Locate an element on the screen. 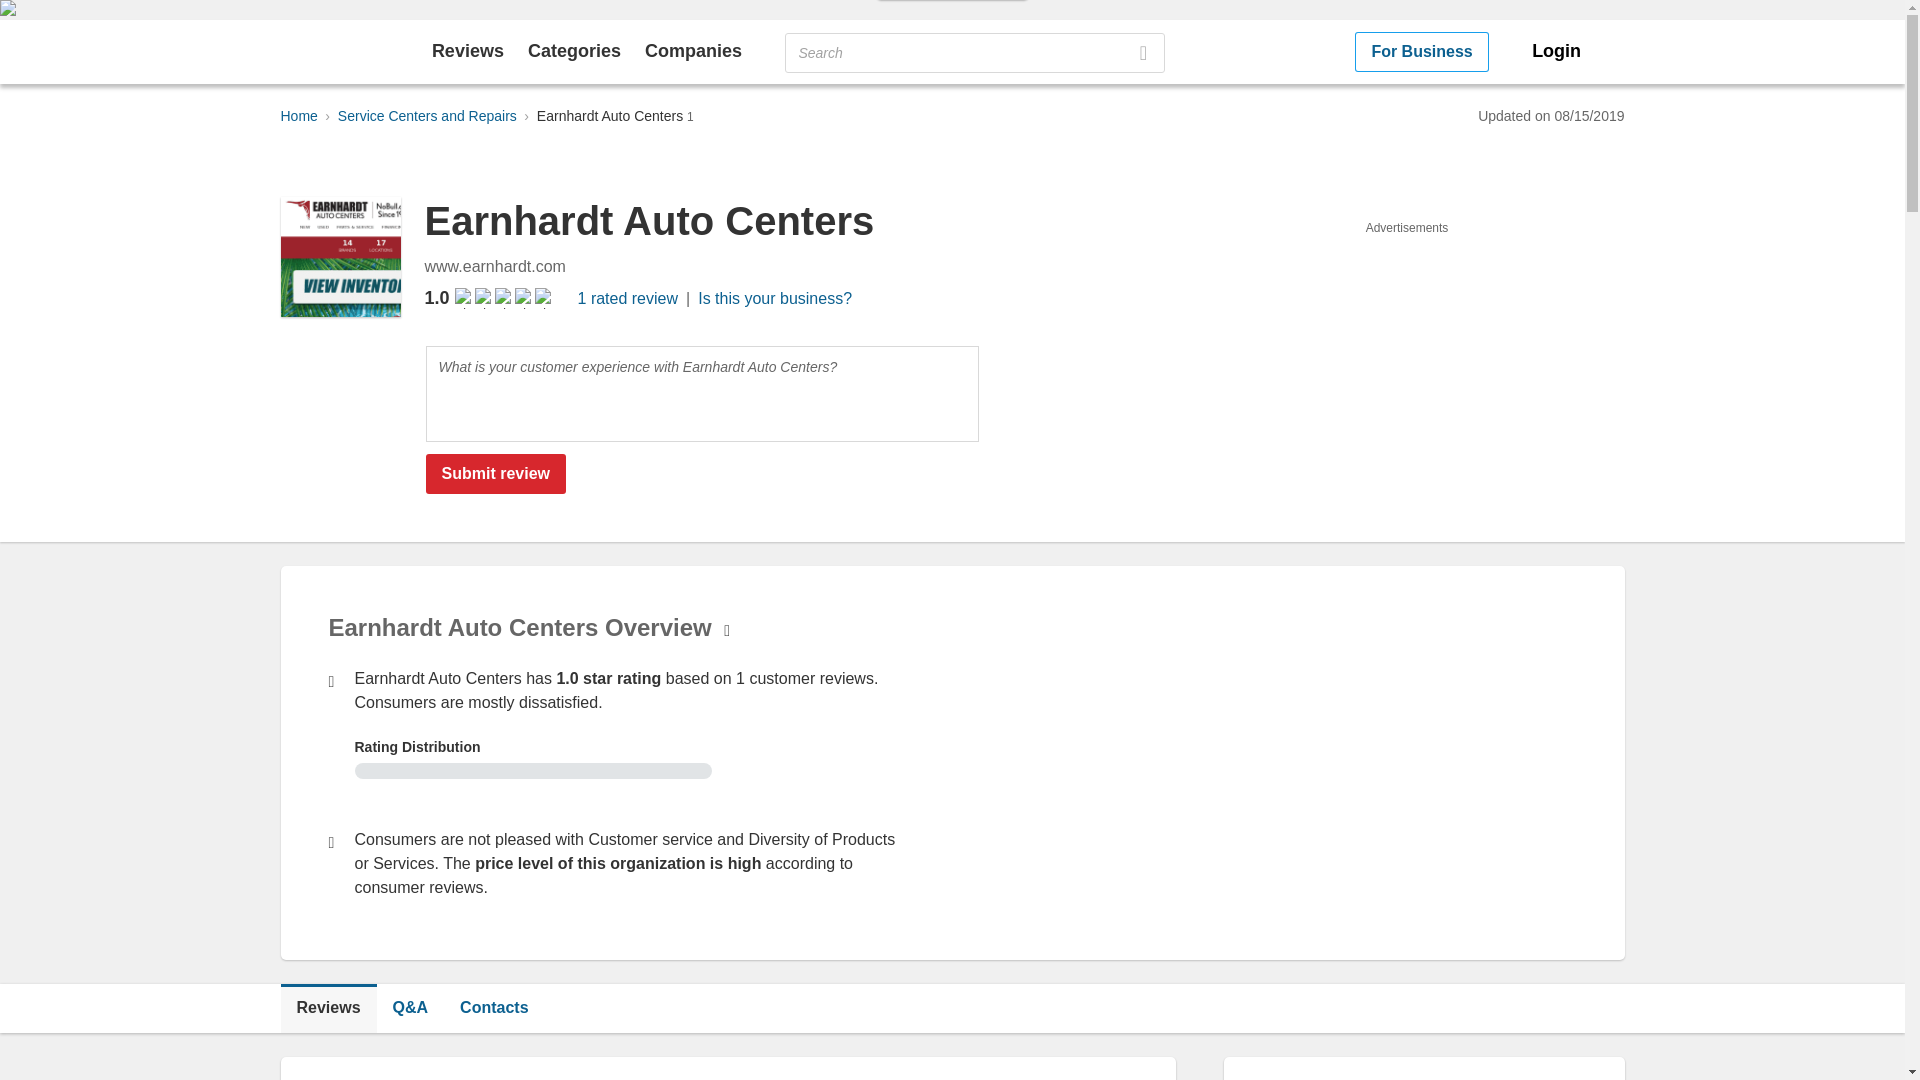 The height and width of the screenshot is (1080, 1920). Contacts is located at coordinates (493, 1008).